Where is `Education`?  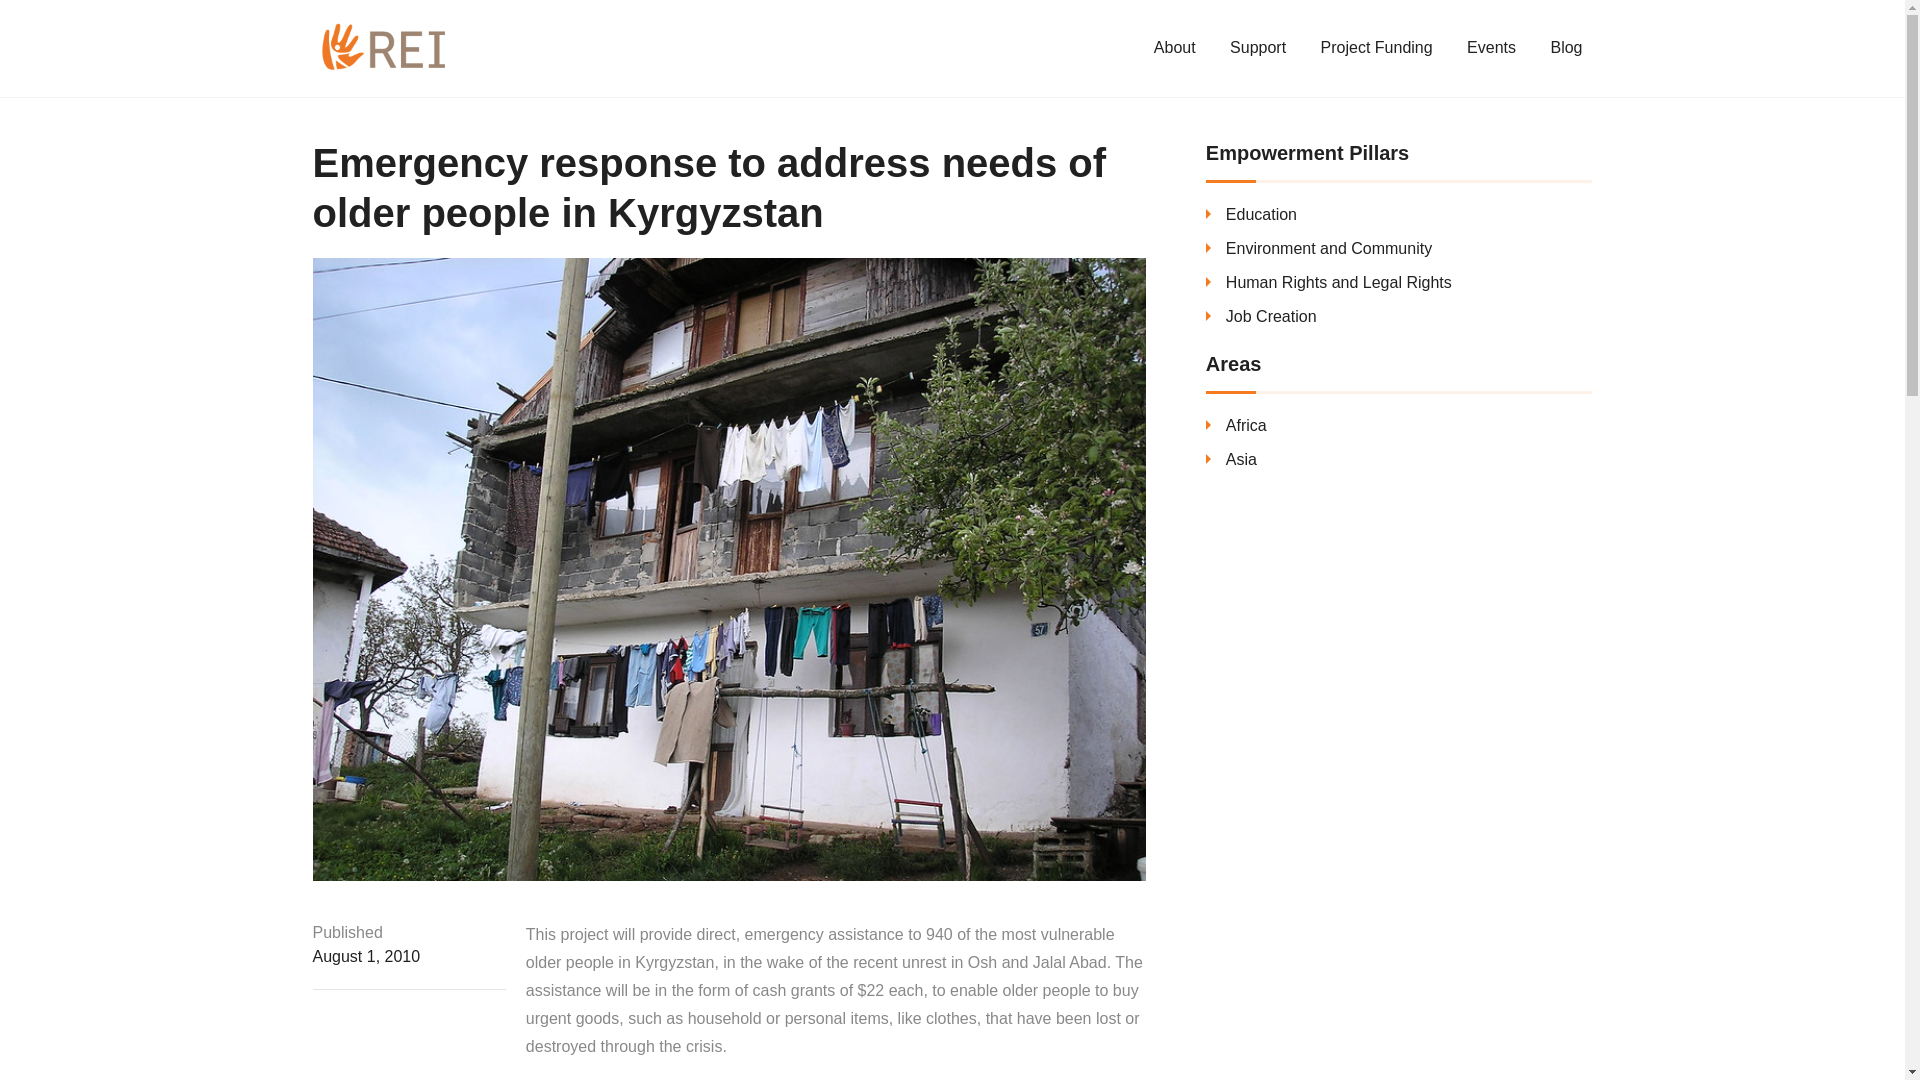 Education is located at coordinates (1262, 214).